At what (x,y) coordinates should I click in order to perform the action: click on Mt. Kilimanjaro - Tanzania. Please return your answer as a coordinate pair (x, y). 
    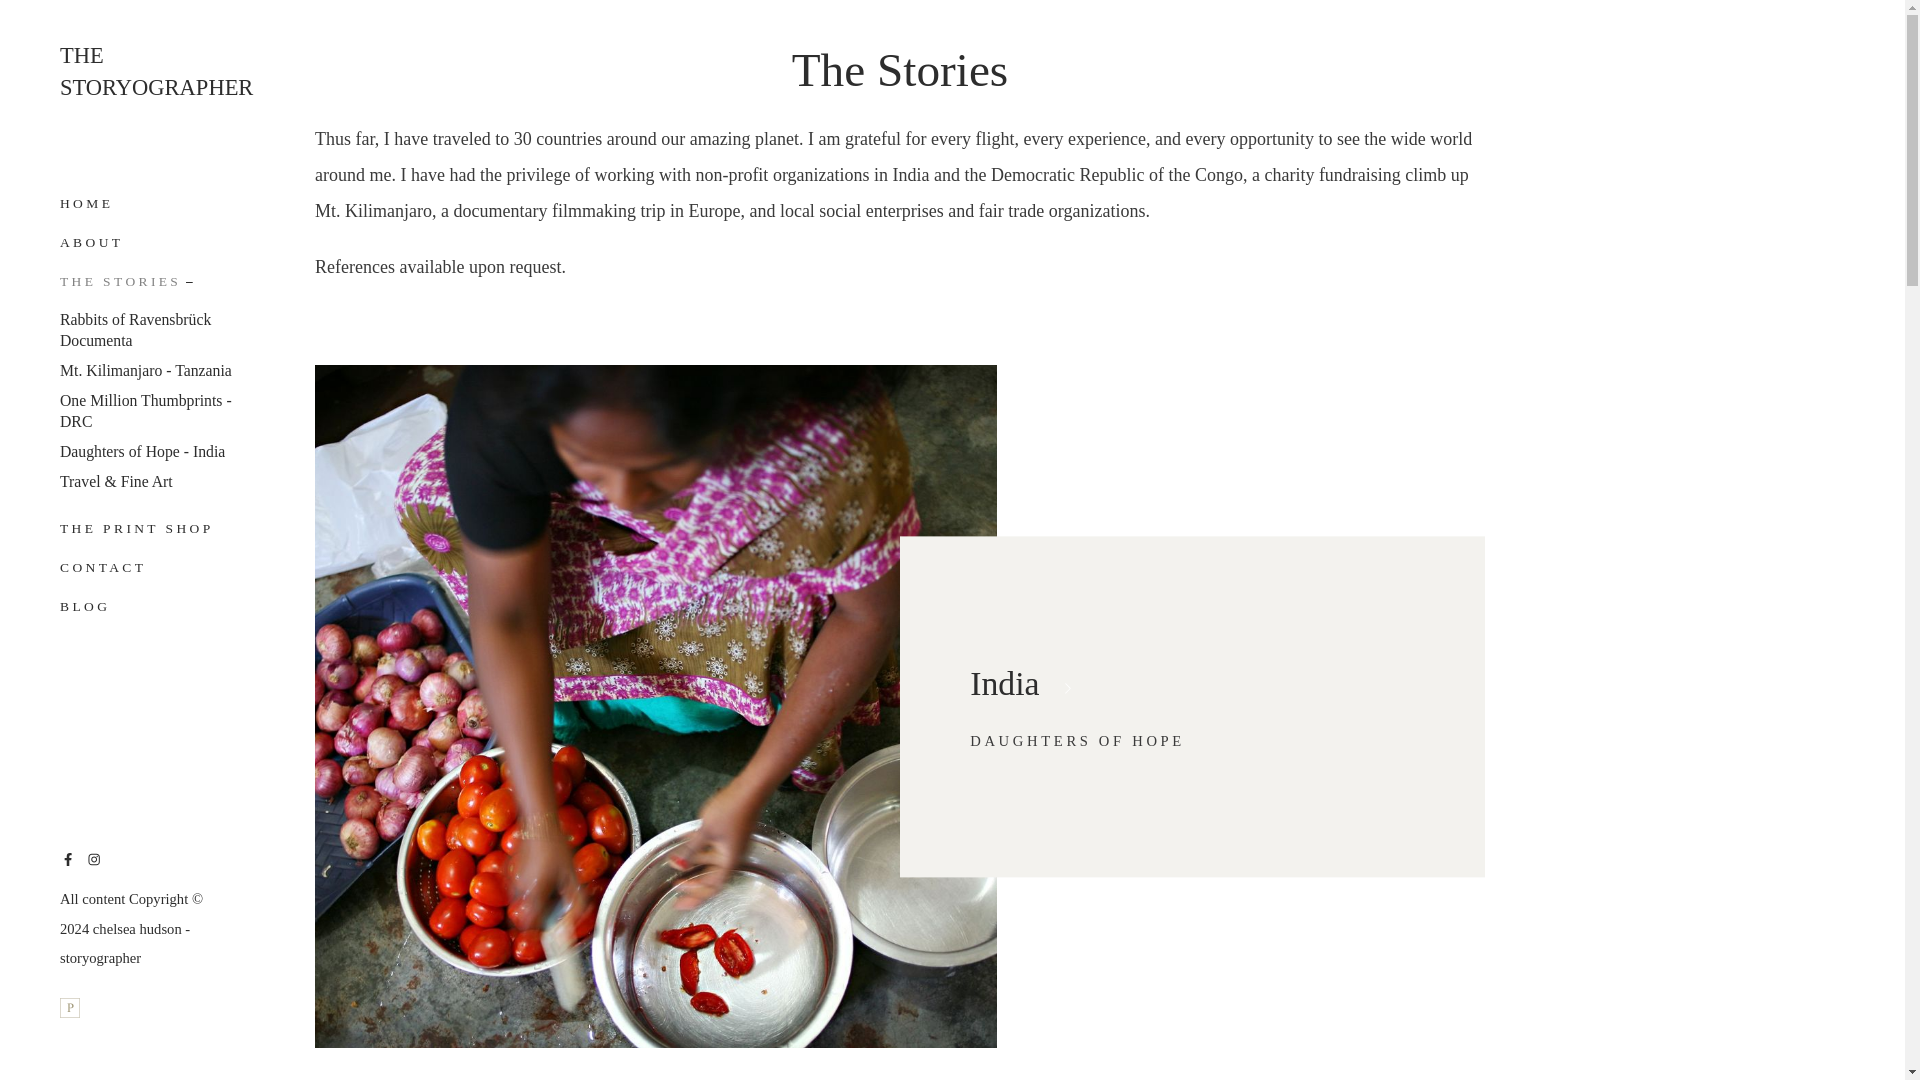
    Looking at the image, I should click on (150, 411).